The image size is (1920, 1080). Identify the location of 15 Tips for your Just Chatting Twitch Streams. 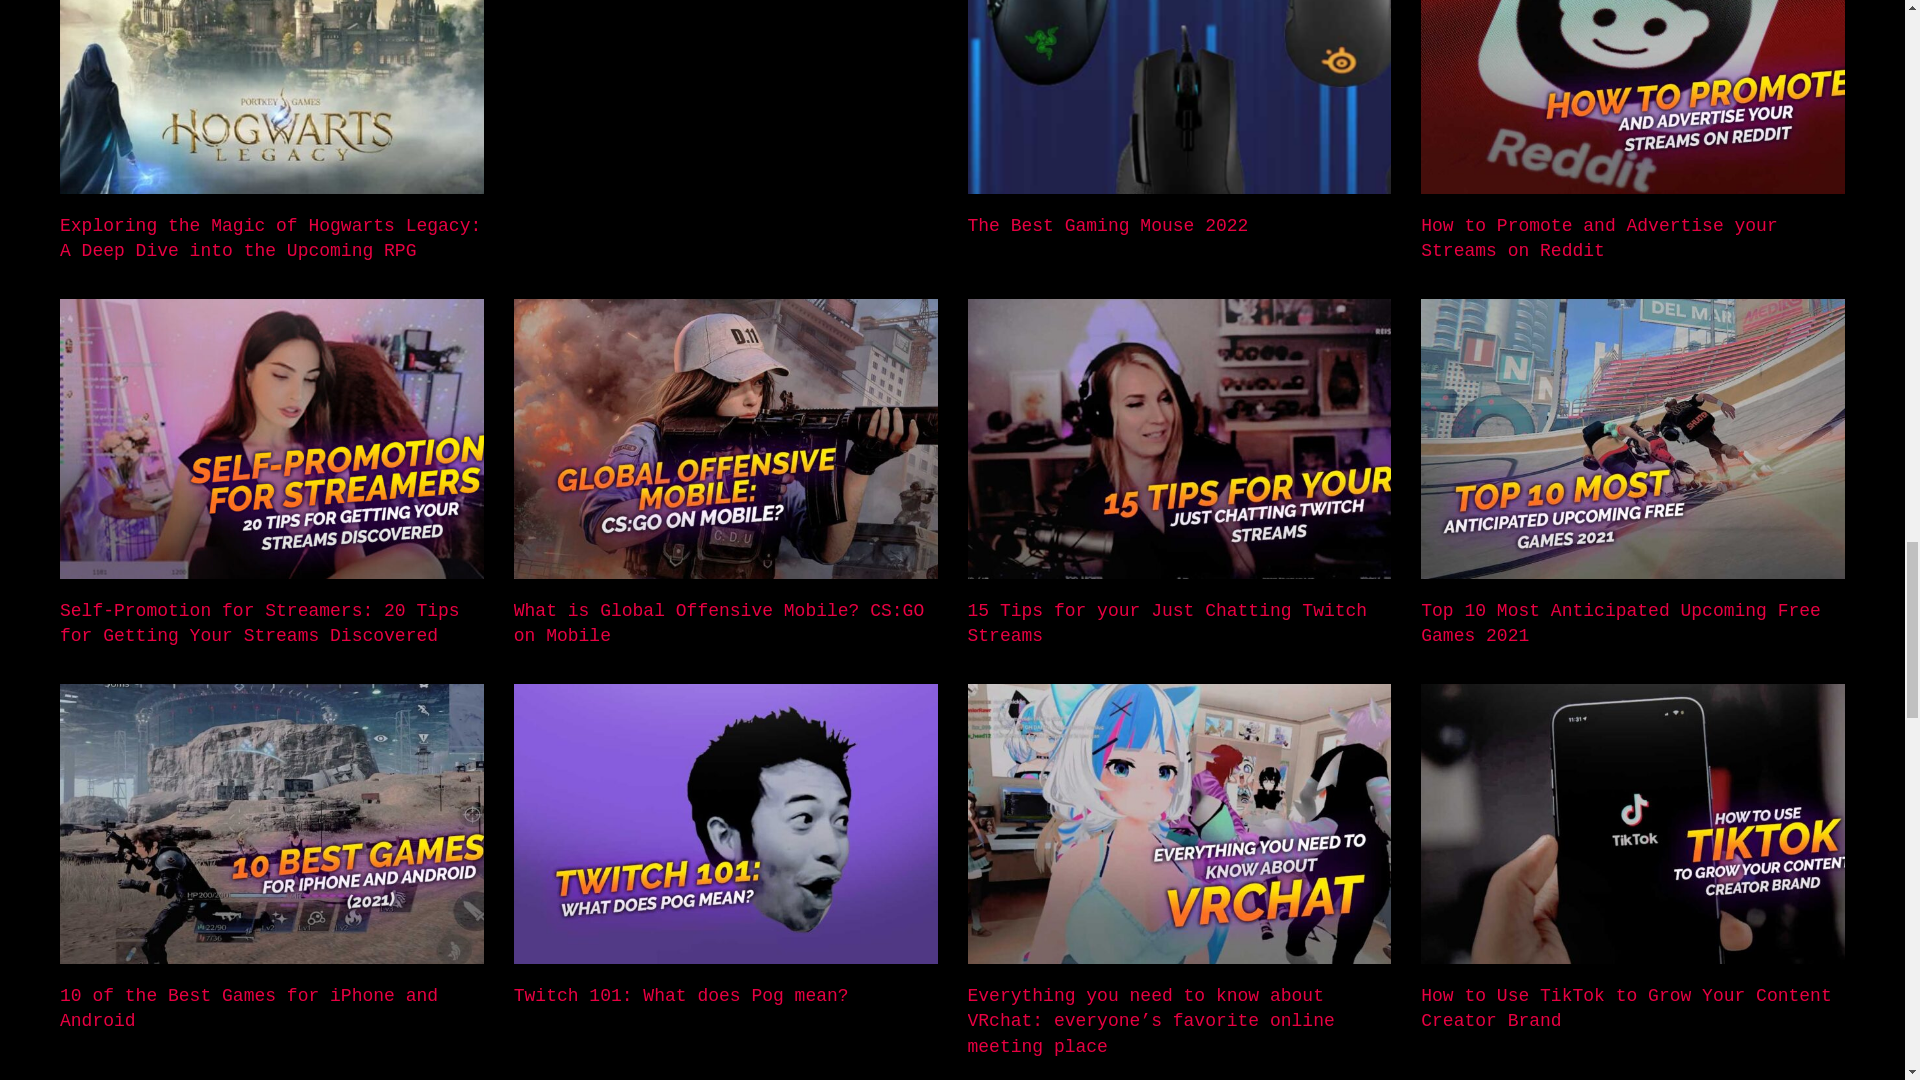
(1167, 622).